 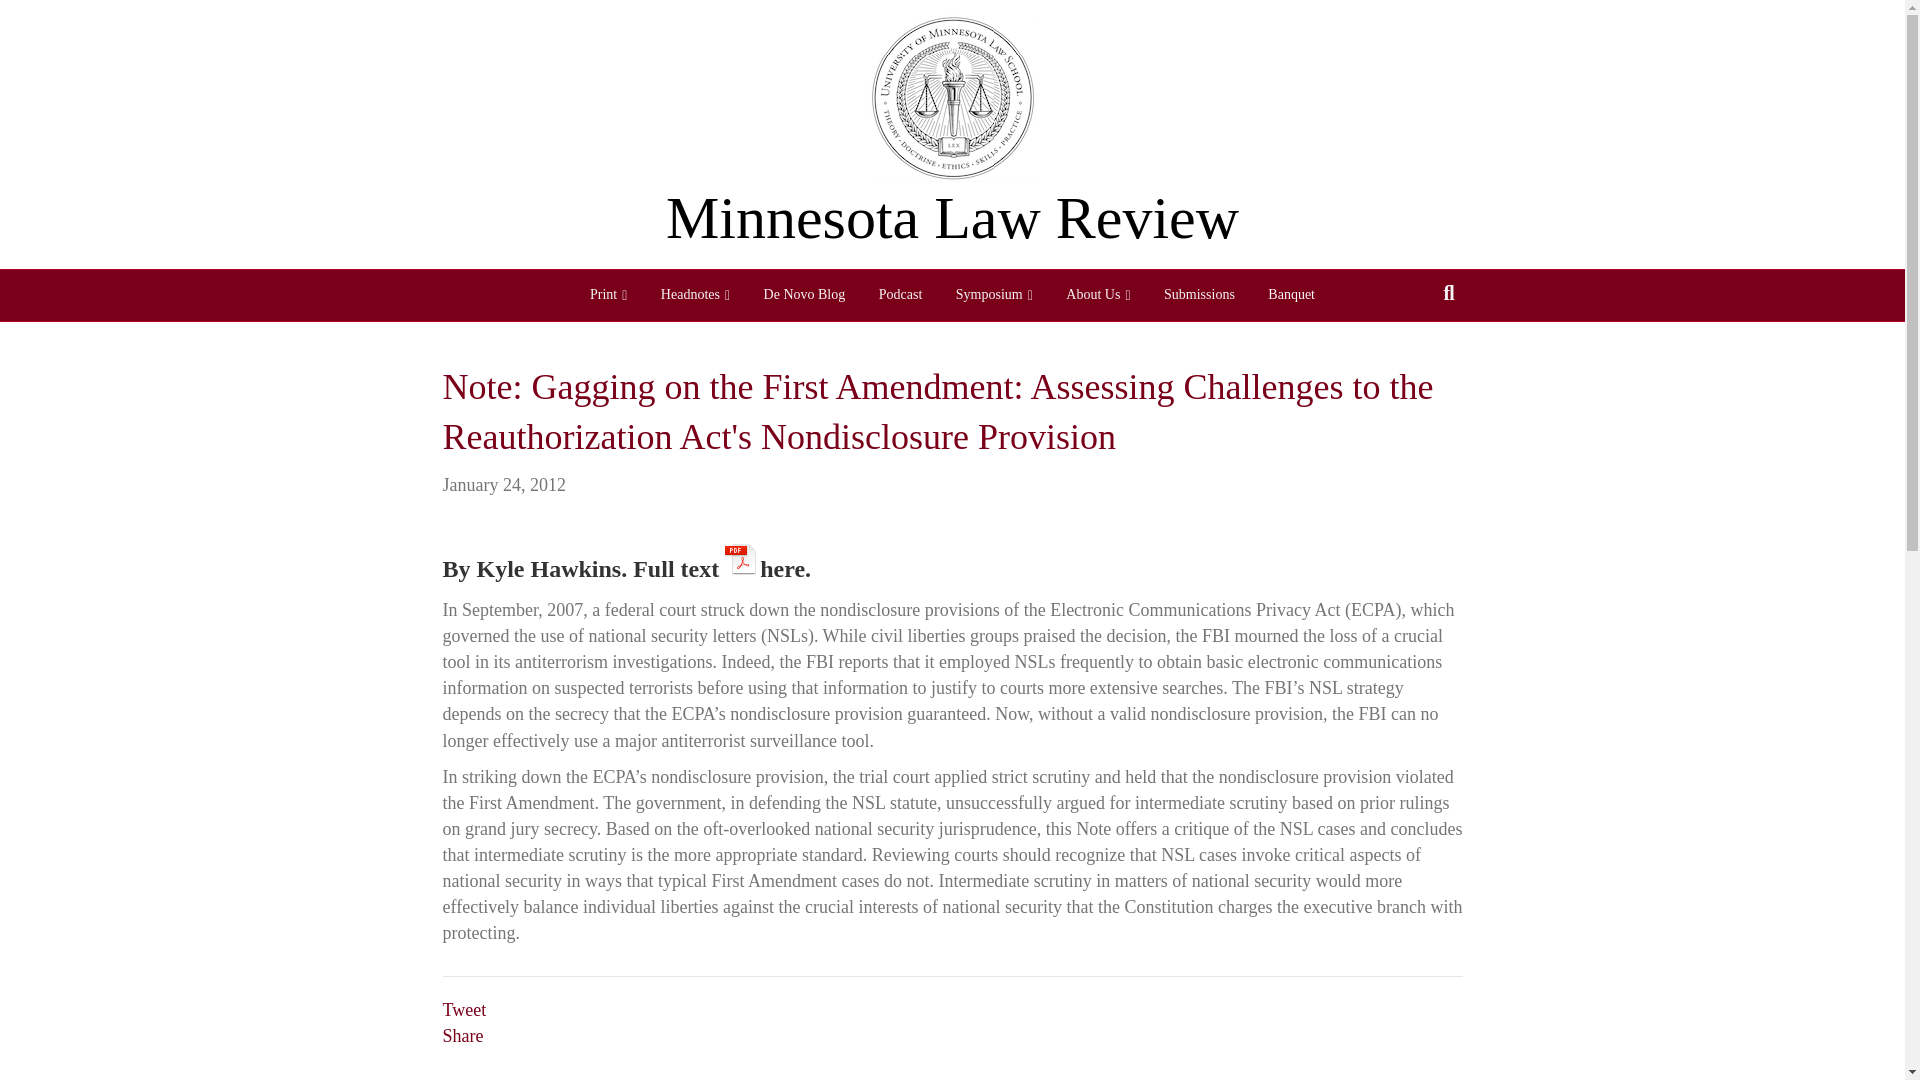 I want to click on Minnesota Law Review, so click(x=952, y=217).